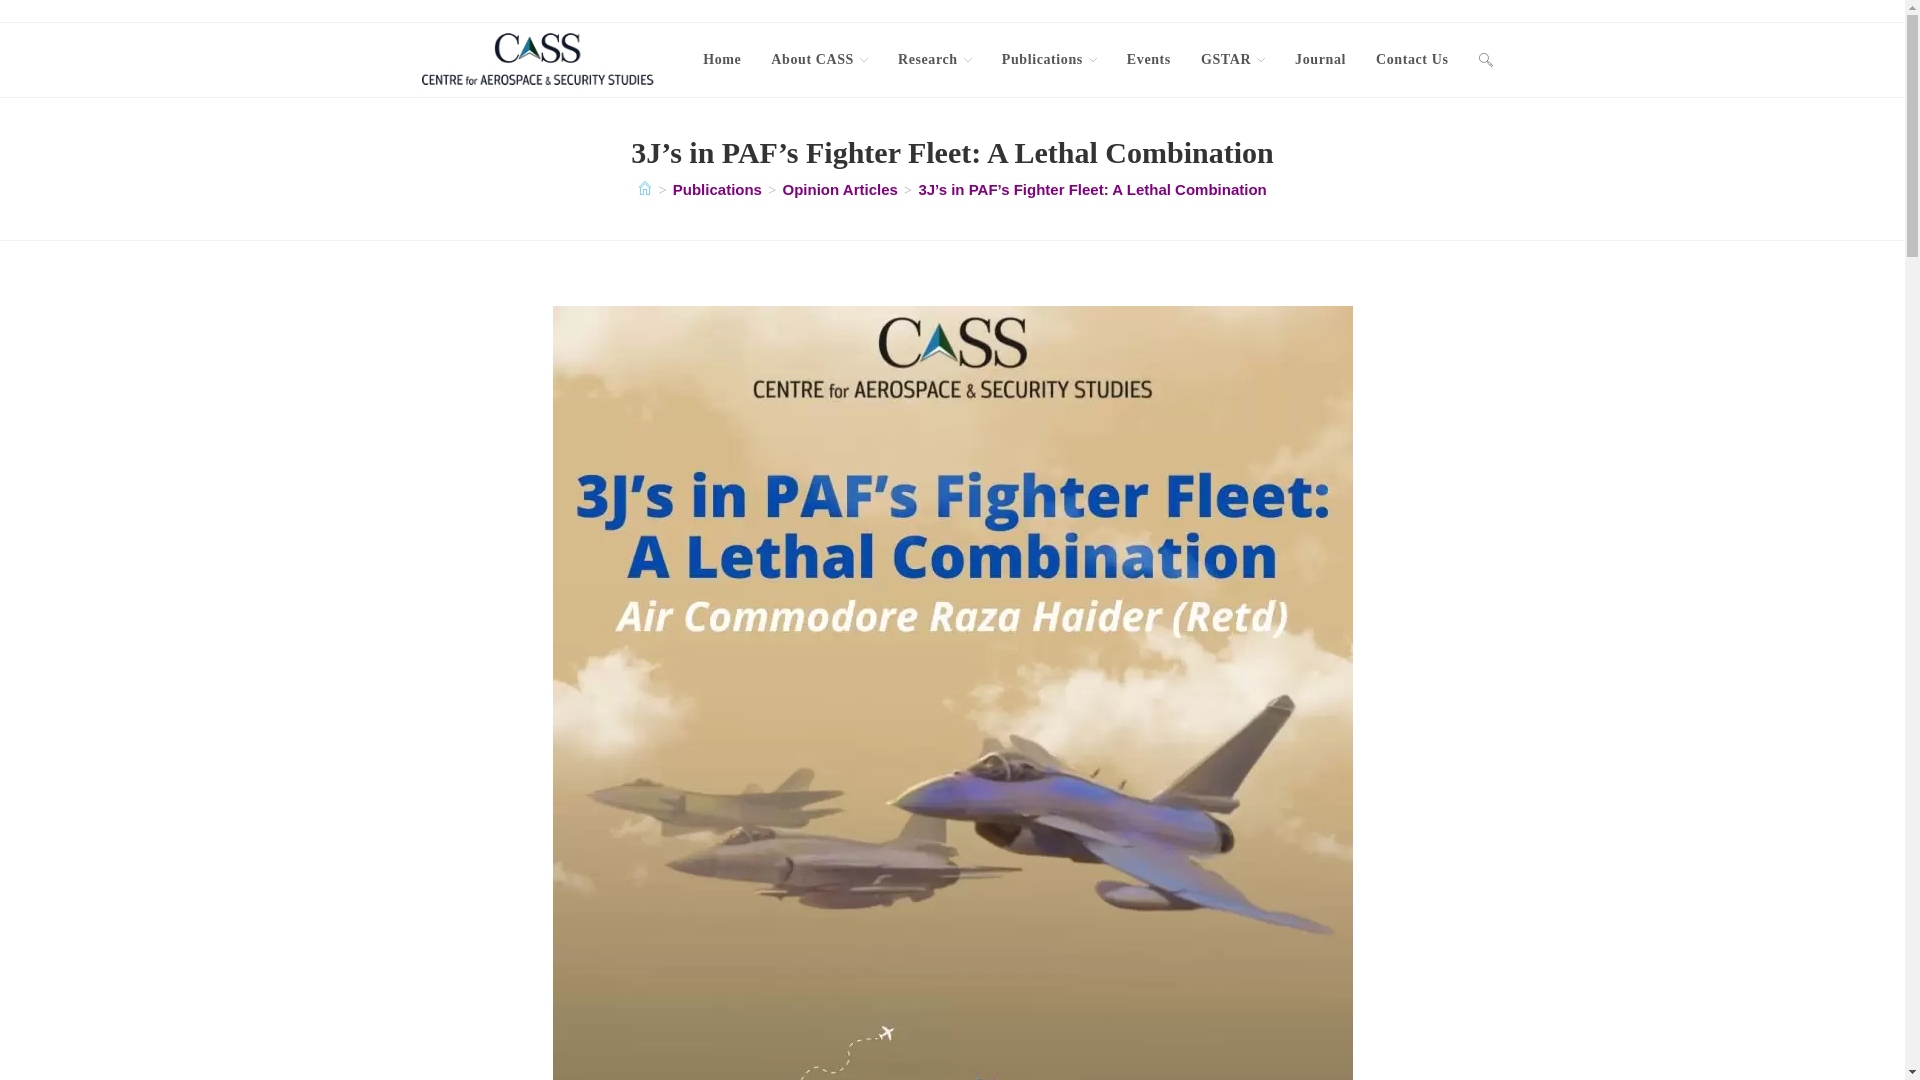 The width and height of the screenshot is (1920, 1080). What do you see at coordinates (1048, 60) in the screenshot?
I see `Publications` at bounding box center [1048, 60].